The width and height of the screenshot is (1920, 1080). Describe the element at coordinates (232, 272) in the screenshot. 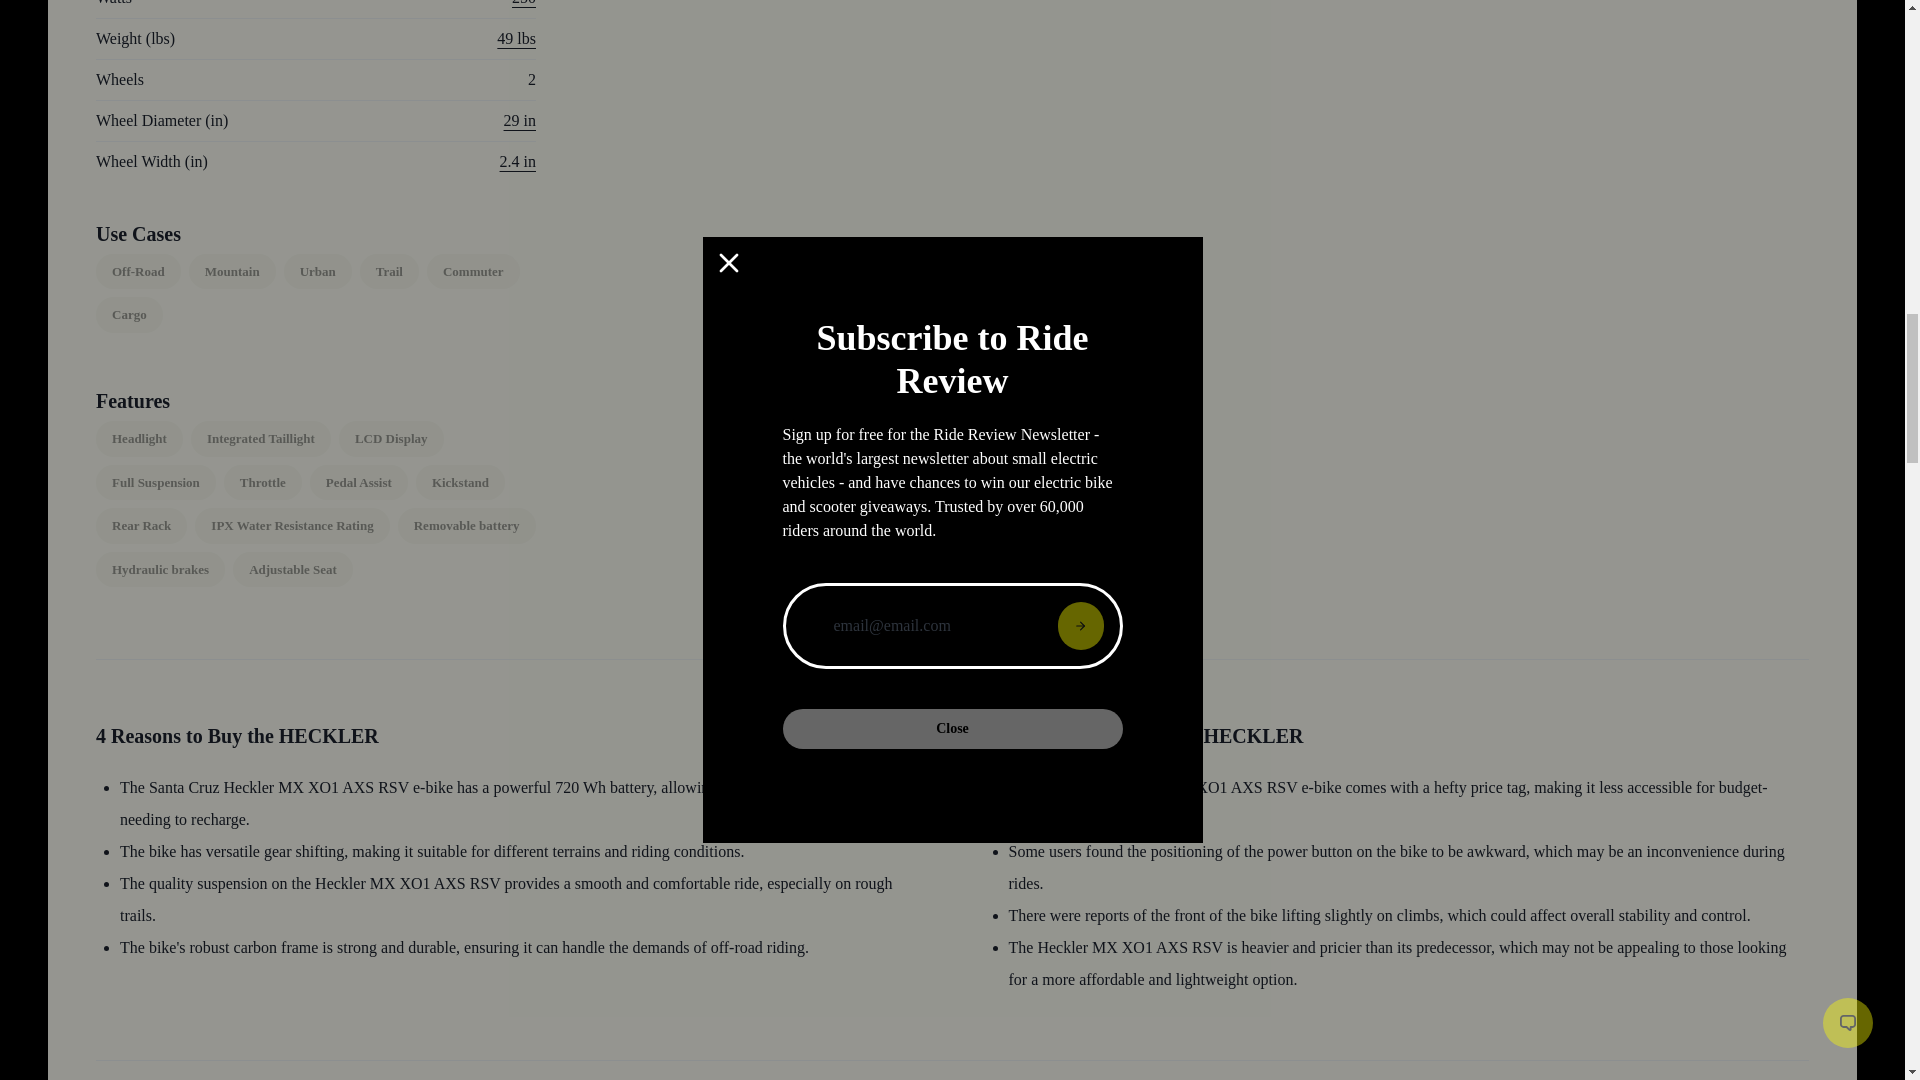

I see `Mountain` at that location.